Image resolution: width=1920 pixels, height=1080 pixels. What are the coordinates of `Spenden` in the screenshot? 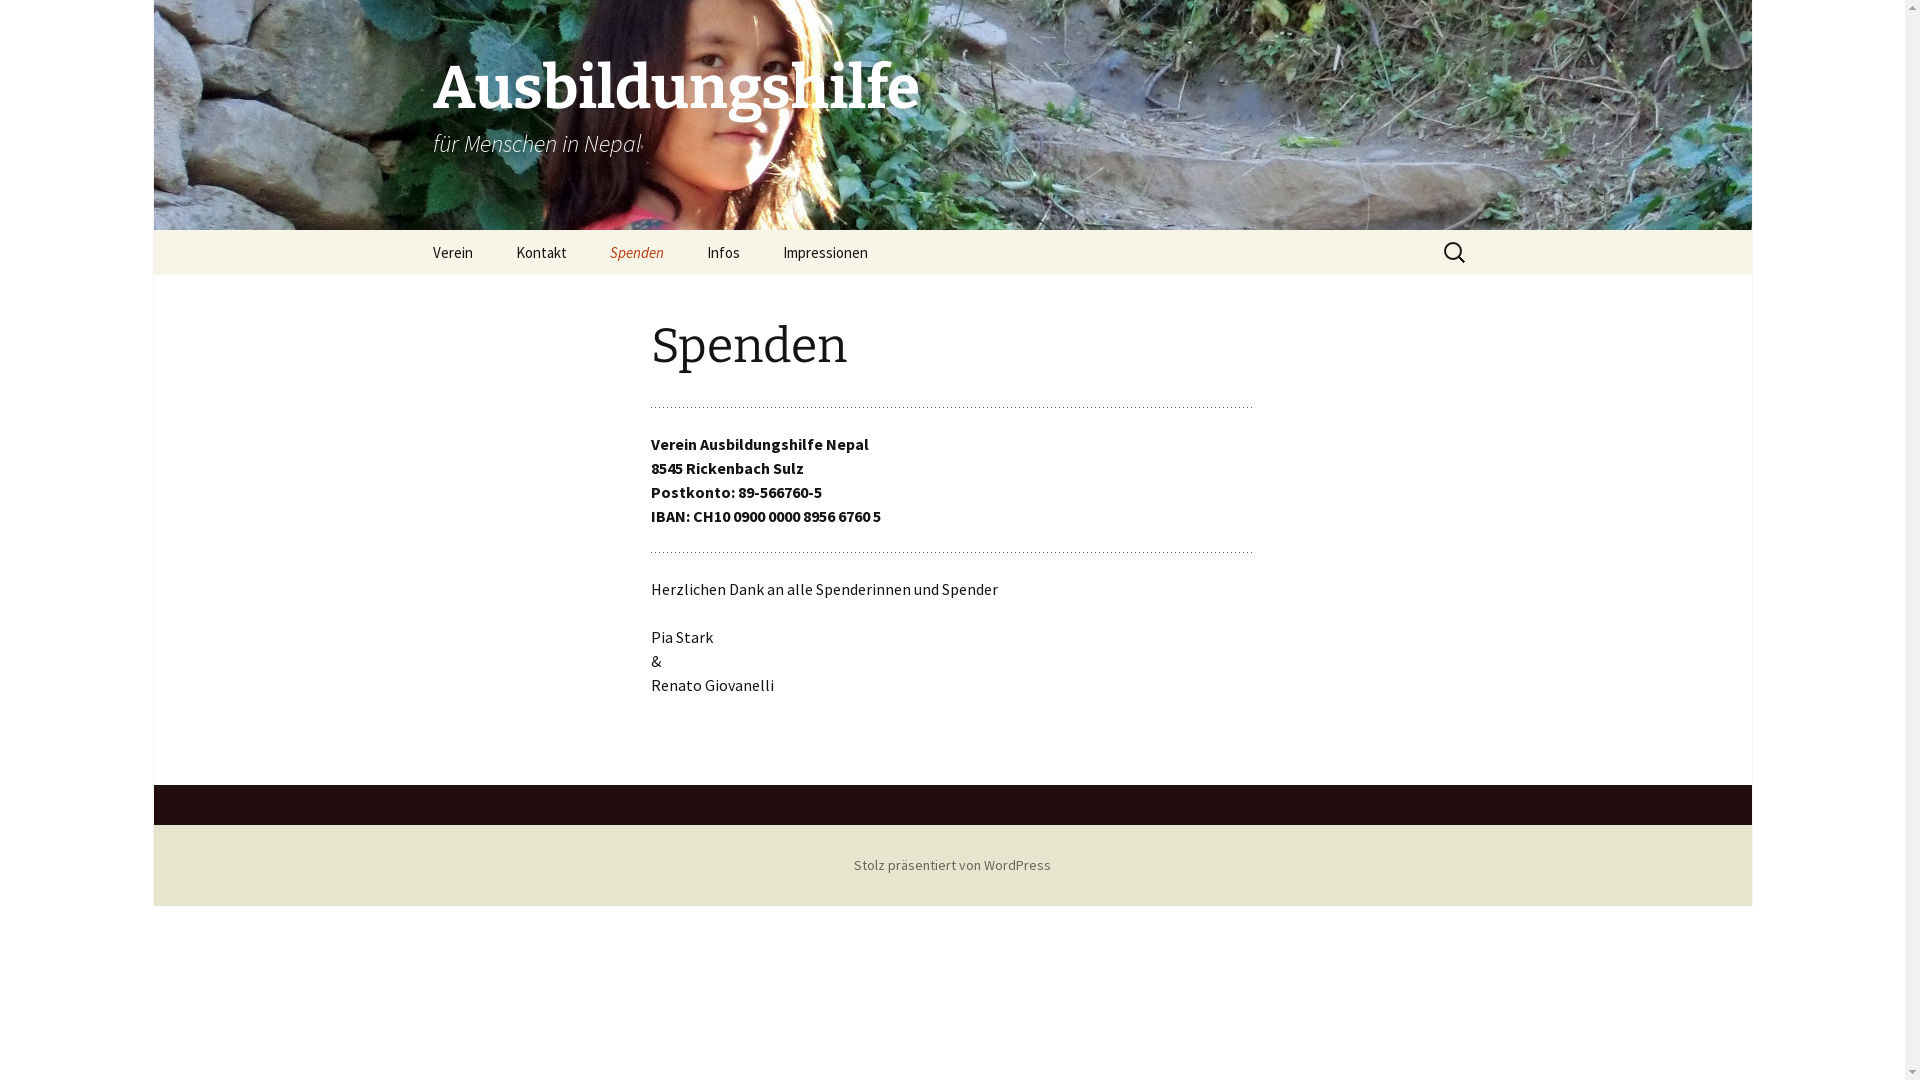 It's located at (637, 252).